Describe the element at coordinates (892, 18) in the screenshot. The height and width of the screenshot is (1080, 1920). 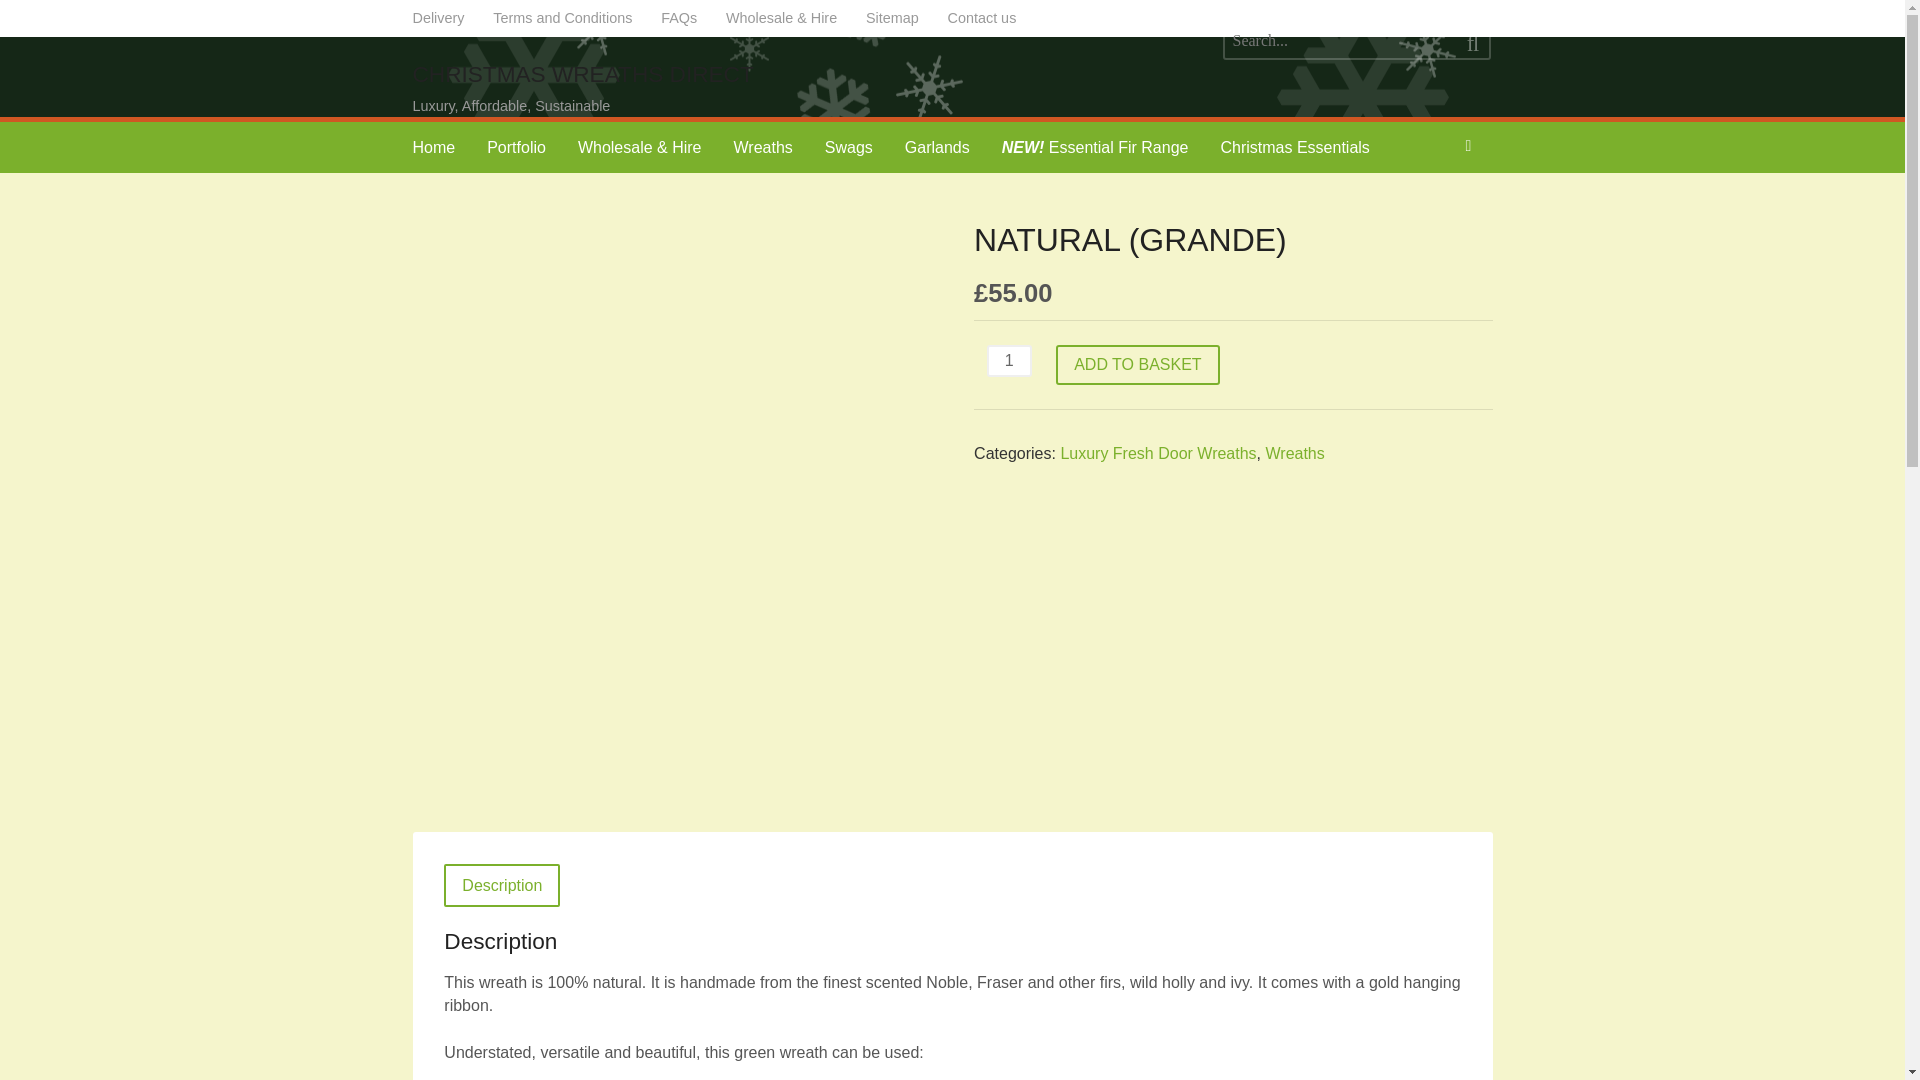
I see `Sitemap` at that location.